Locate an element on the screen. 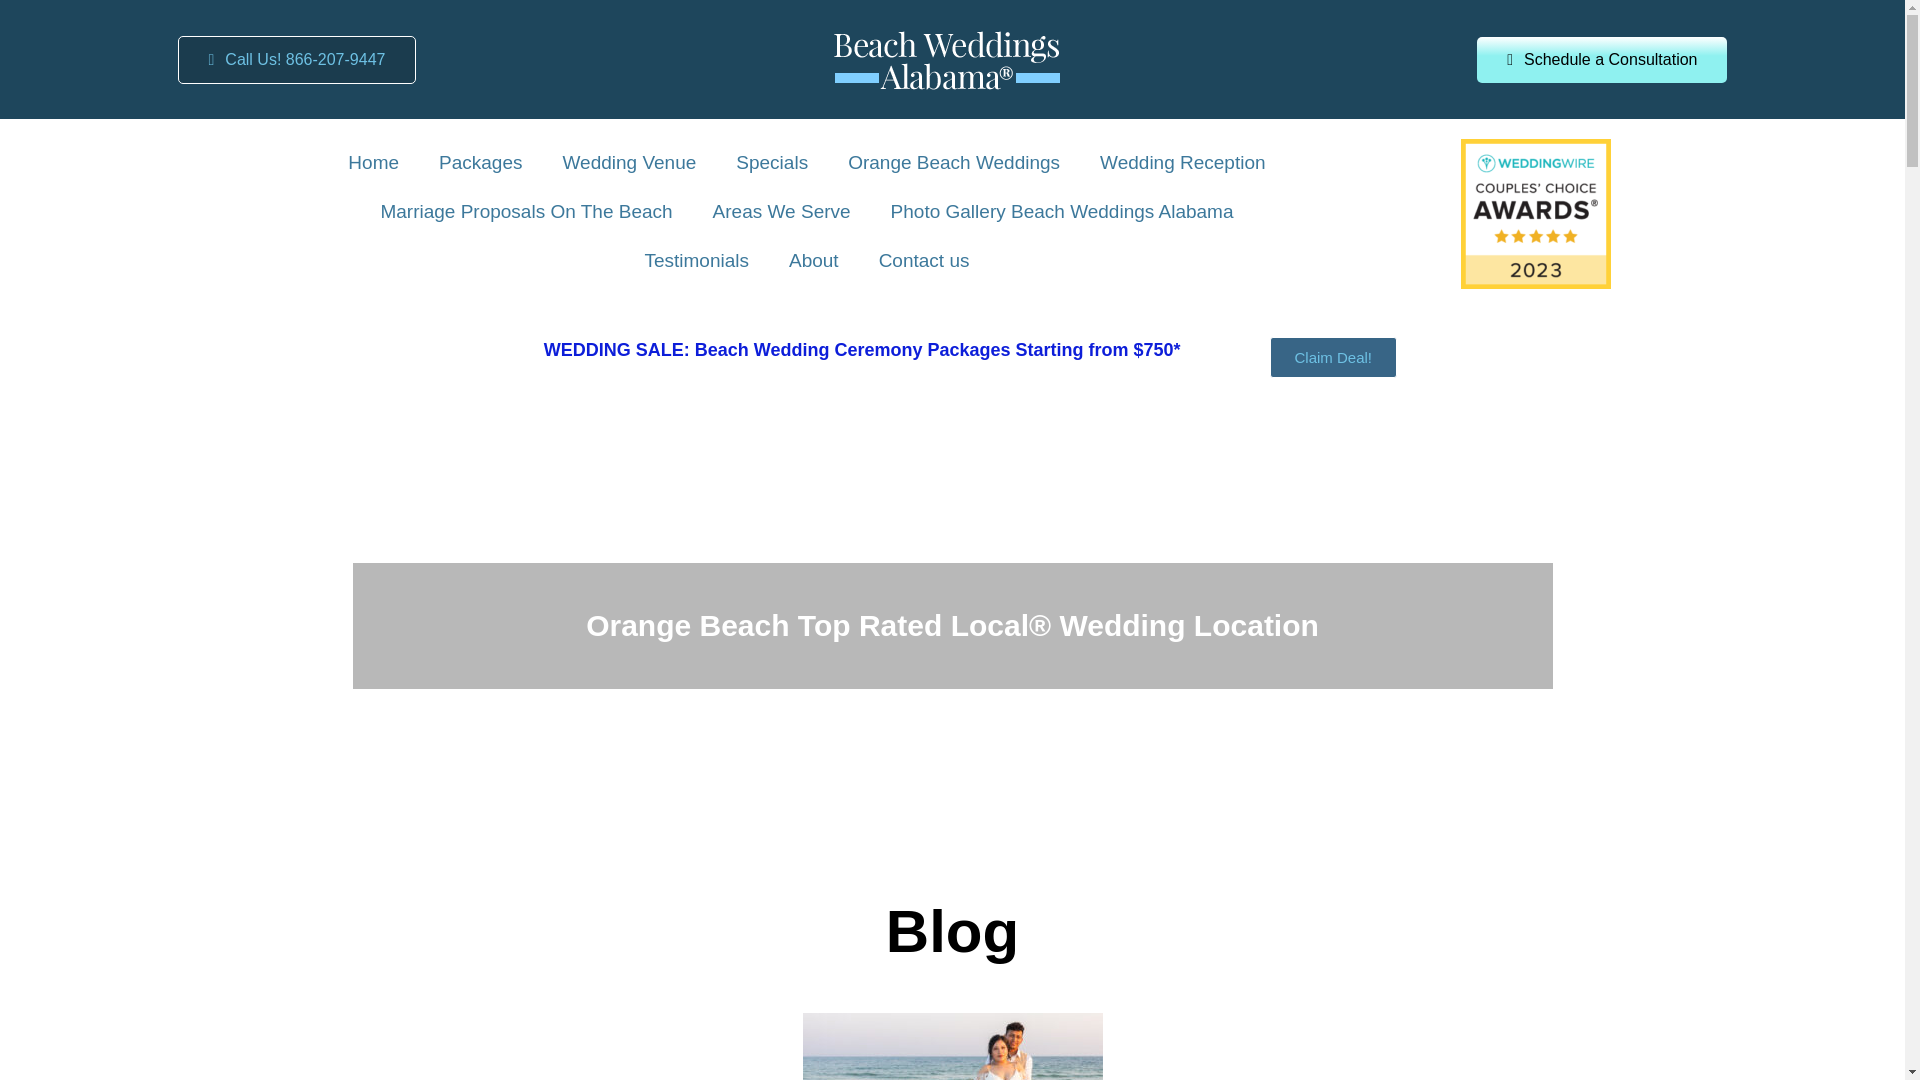 Image resolution: width=1920 pixels, height=1080 pixels. Call Us! 866-207-9447 is located at coordinates (297, 60).